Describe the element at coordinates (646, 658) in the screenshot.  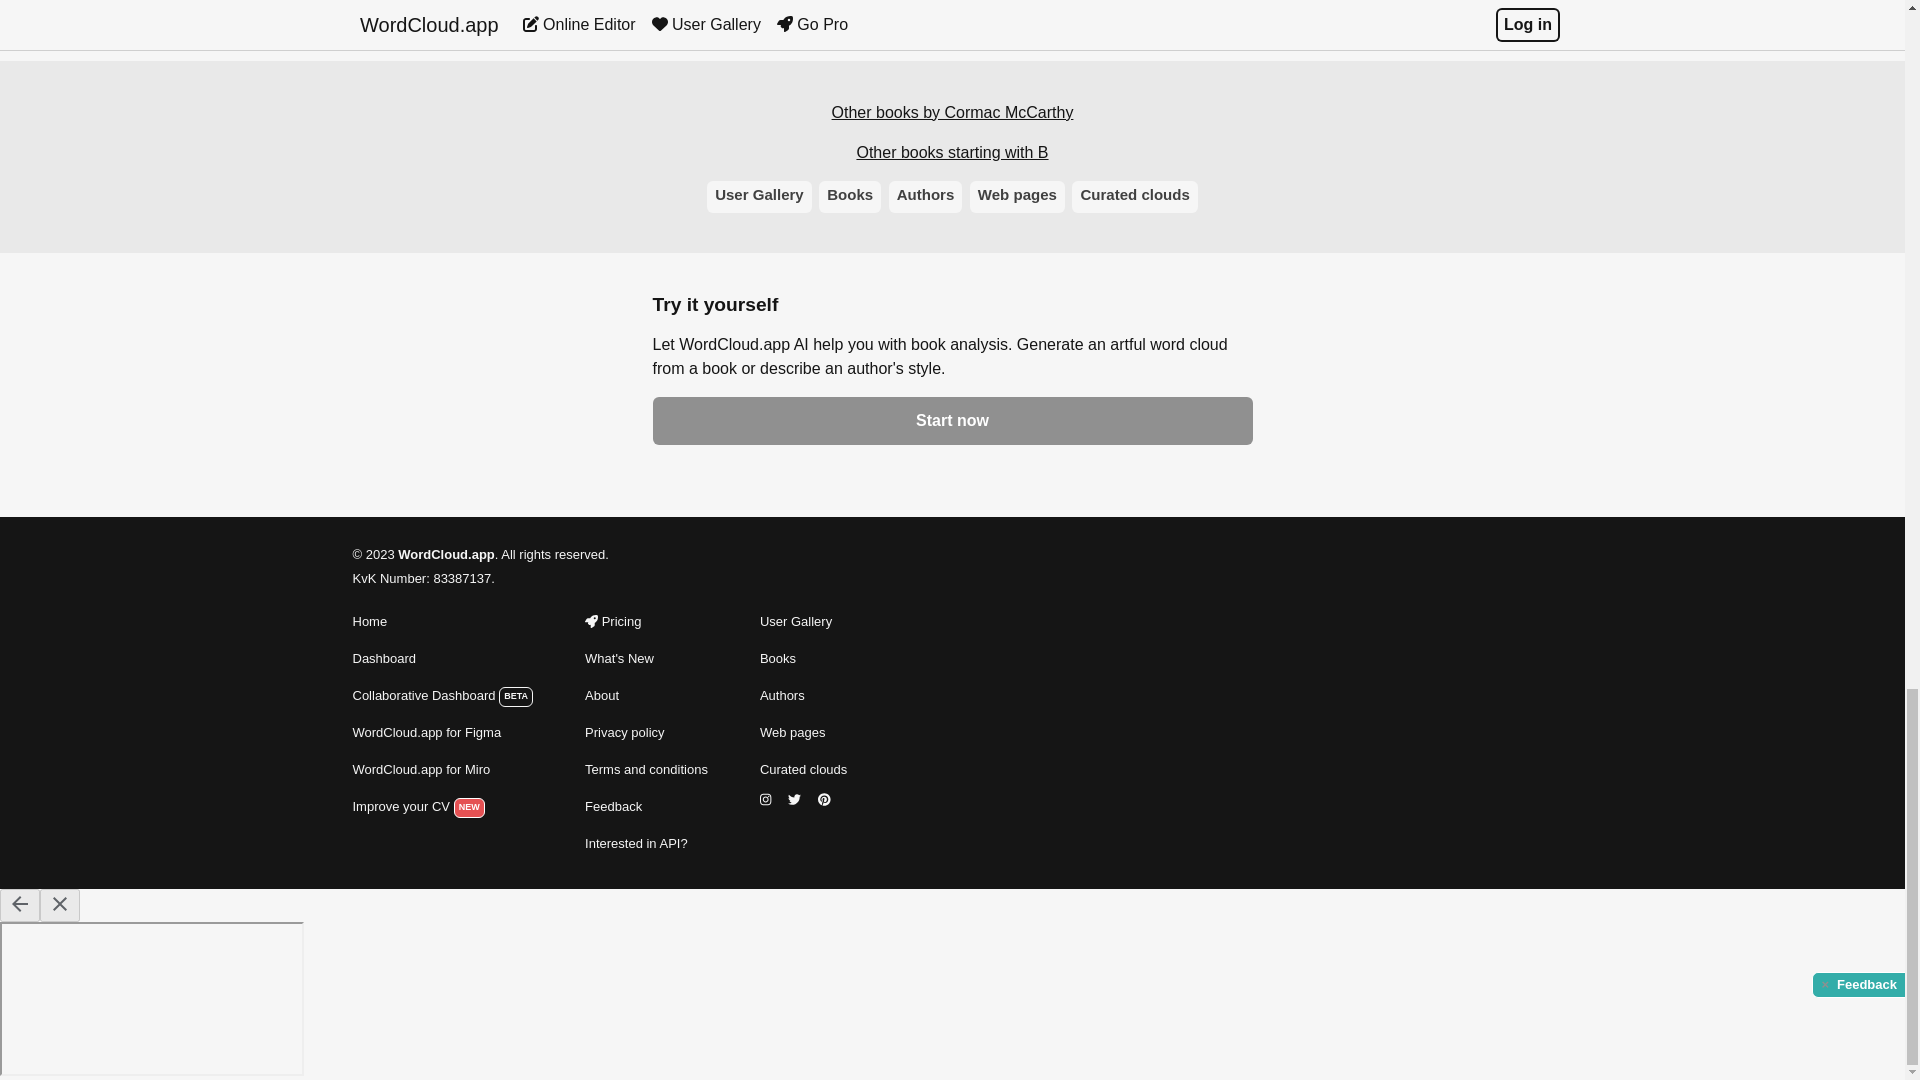
I see `What's New` at that location.